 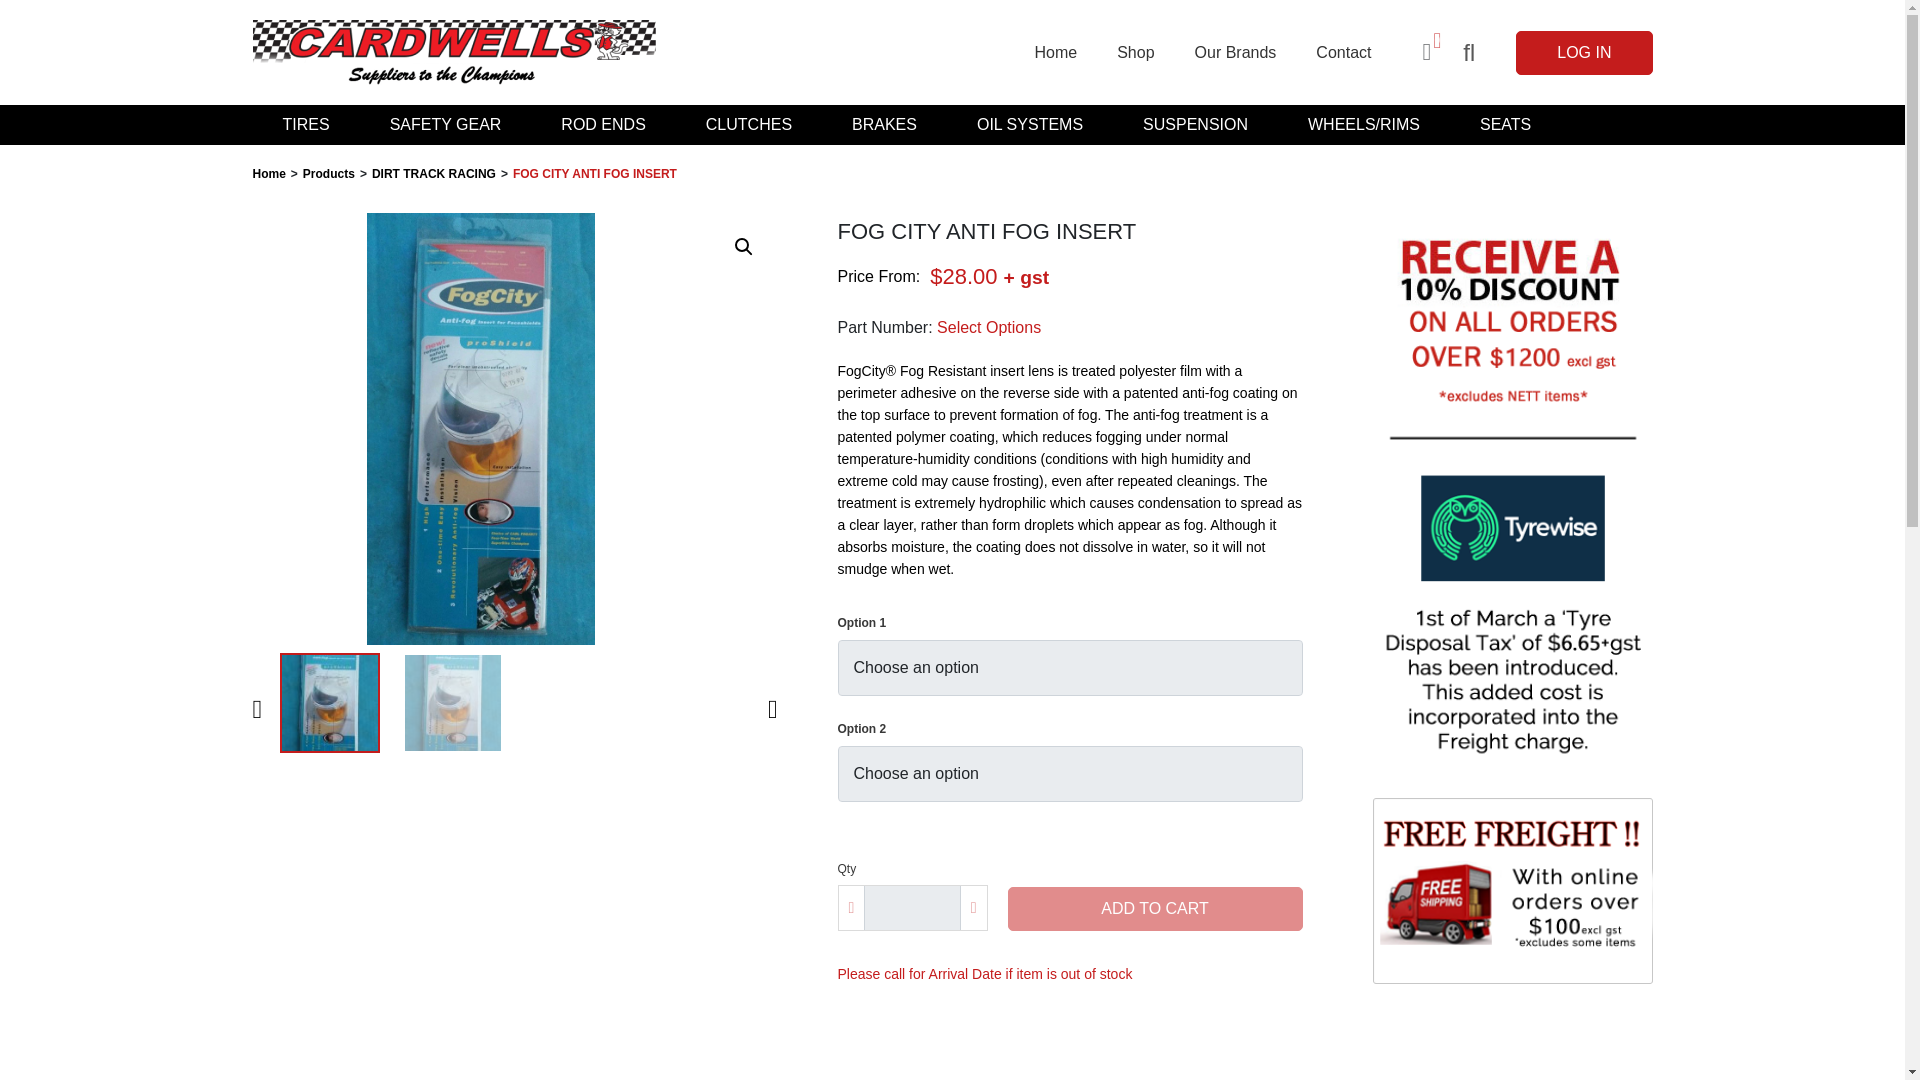 What do you see at coordinates (1134, 52) in the screenshot?
I see `Shop` at bounding box center [1134, 52].